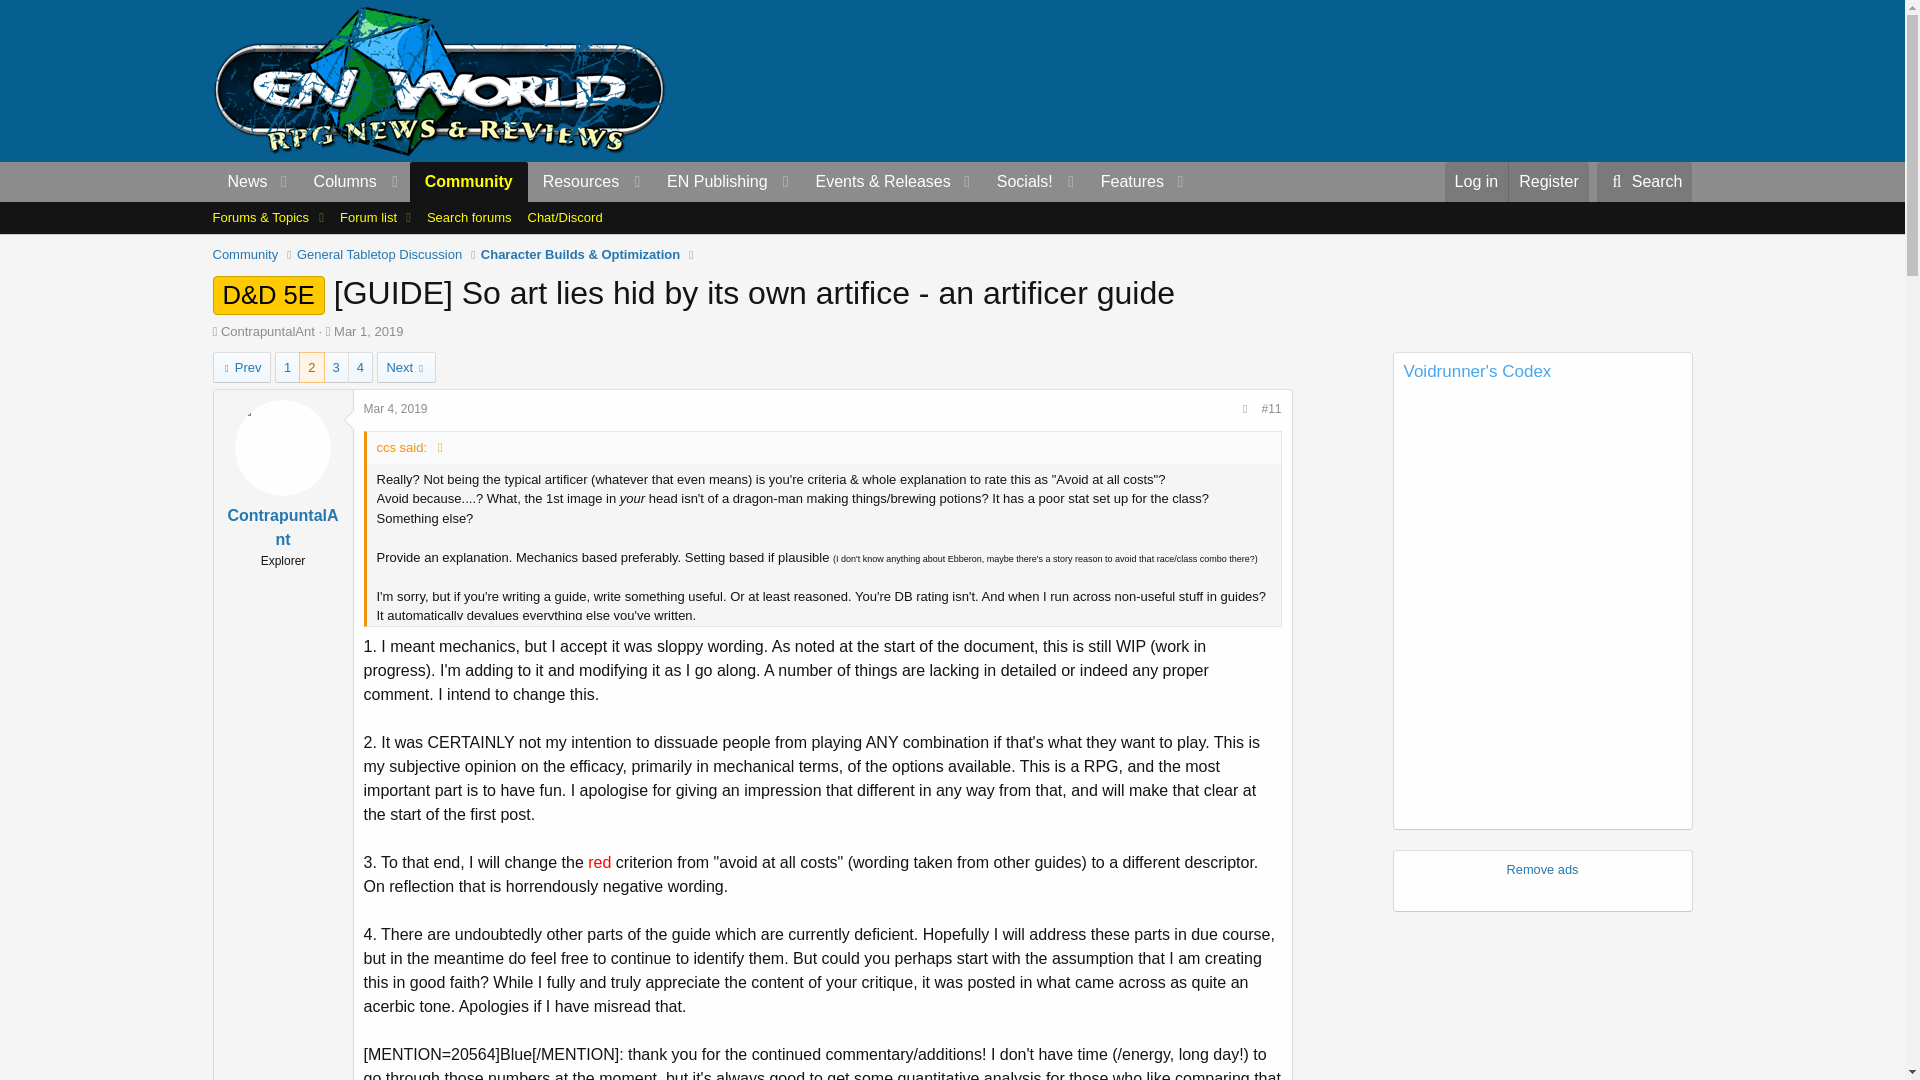 This screenshot has width=1920, height=1080. Describe the element at coordinates (469, 182) in the screenshot. I see `Community` at that location.